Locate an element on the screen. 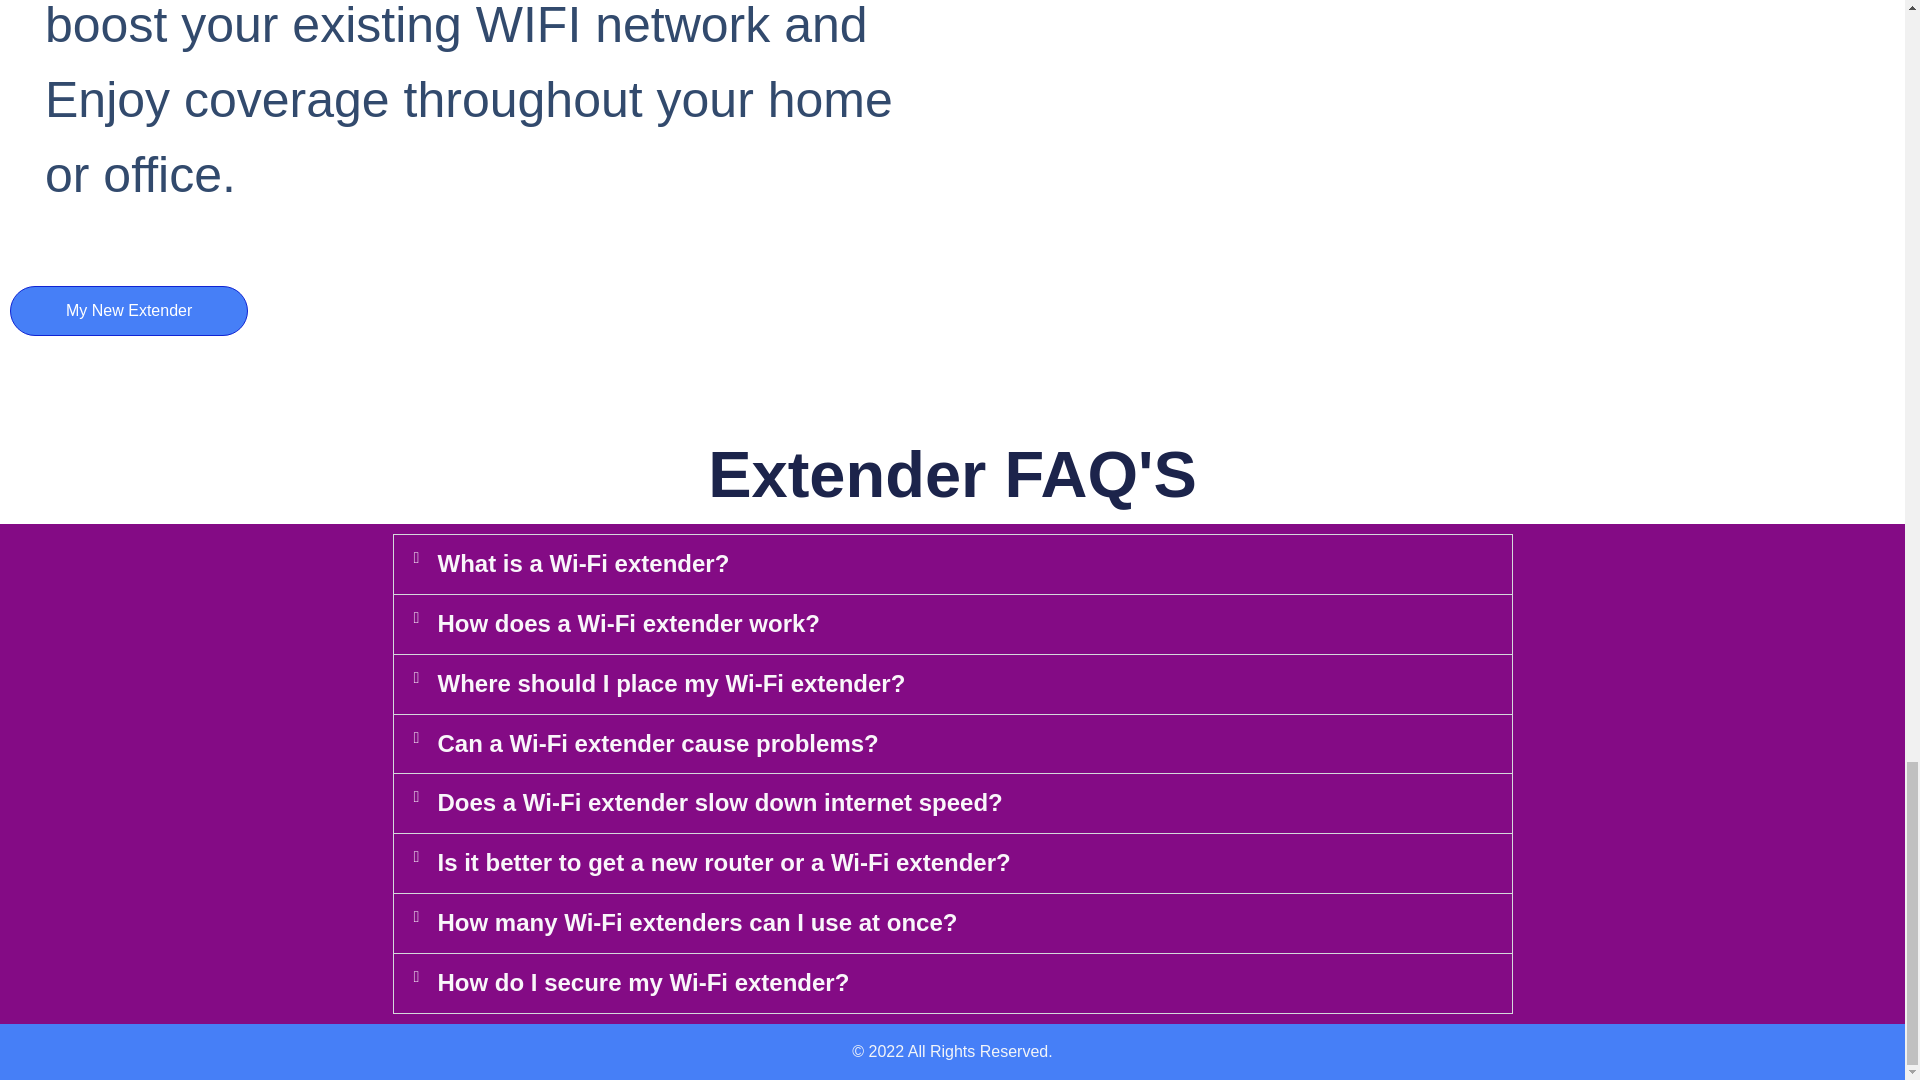 This screenshot has width=1920, height=1080. How does a Wi-Fi extender work? is located at coordinates (629, 624).